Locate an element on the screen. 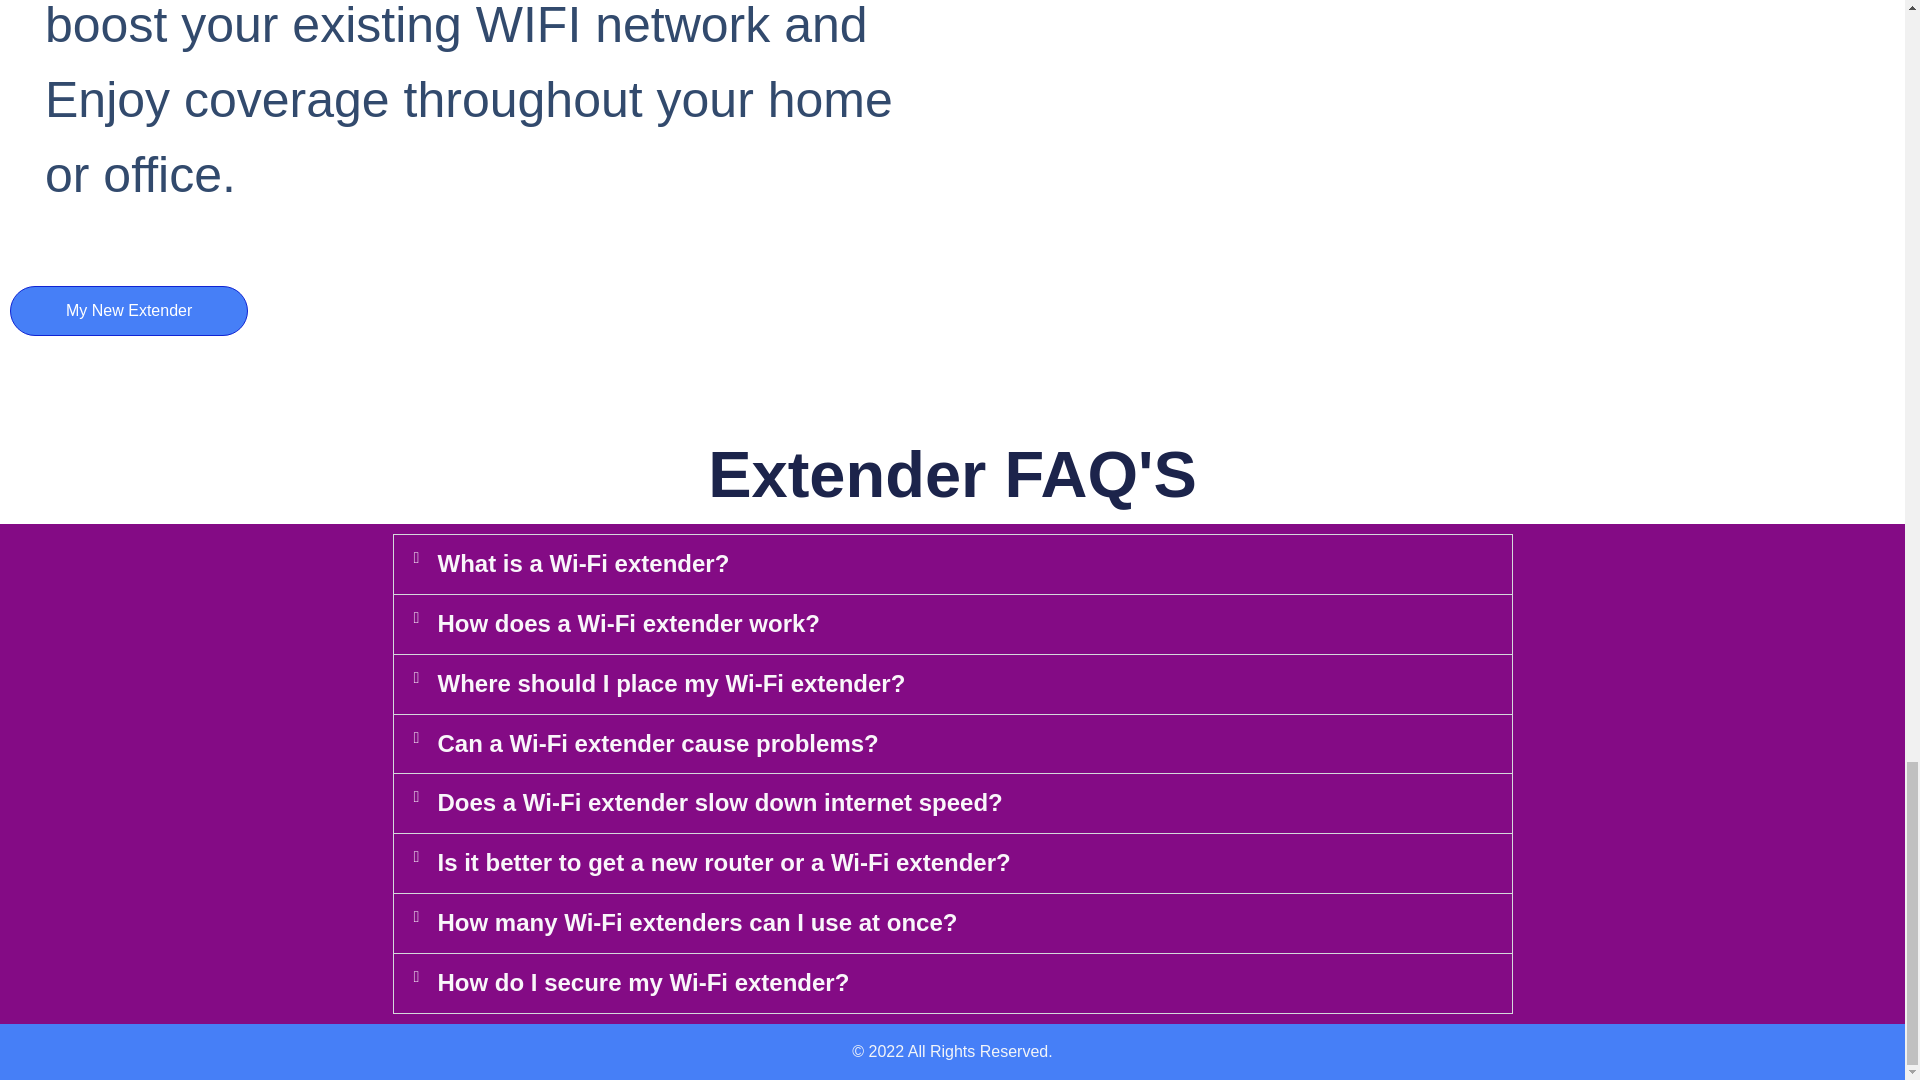 This screenshot has width=1920, height=1080. How does a Wi-Fi extender work? is located at coordinates (629, 624).